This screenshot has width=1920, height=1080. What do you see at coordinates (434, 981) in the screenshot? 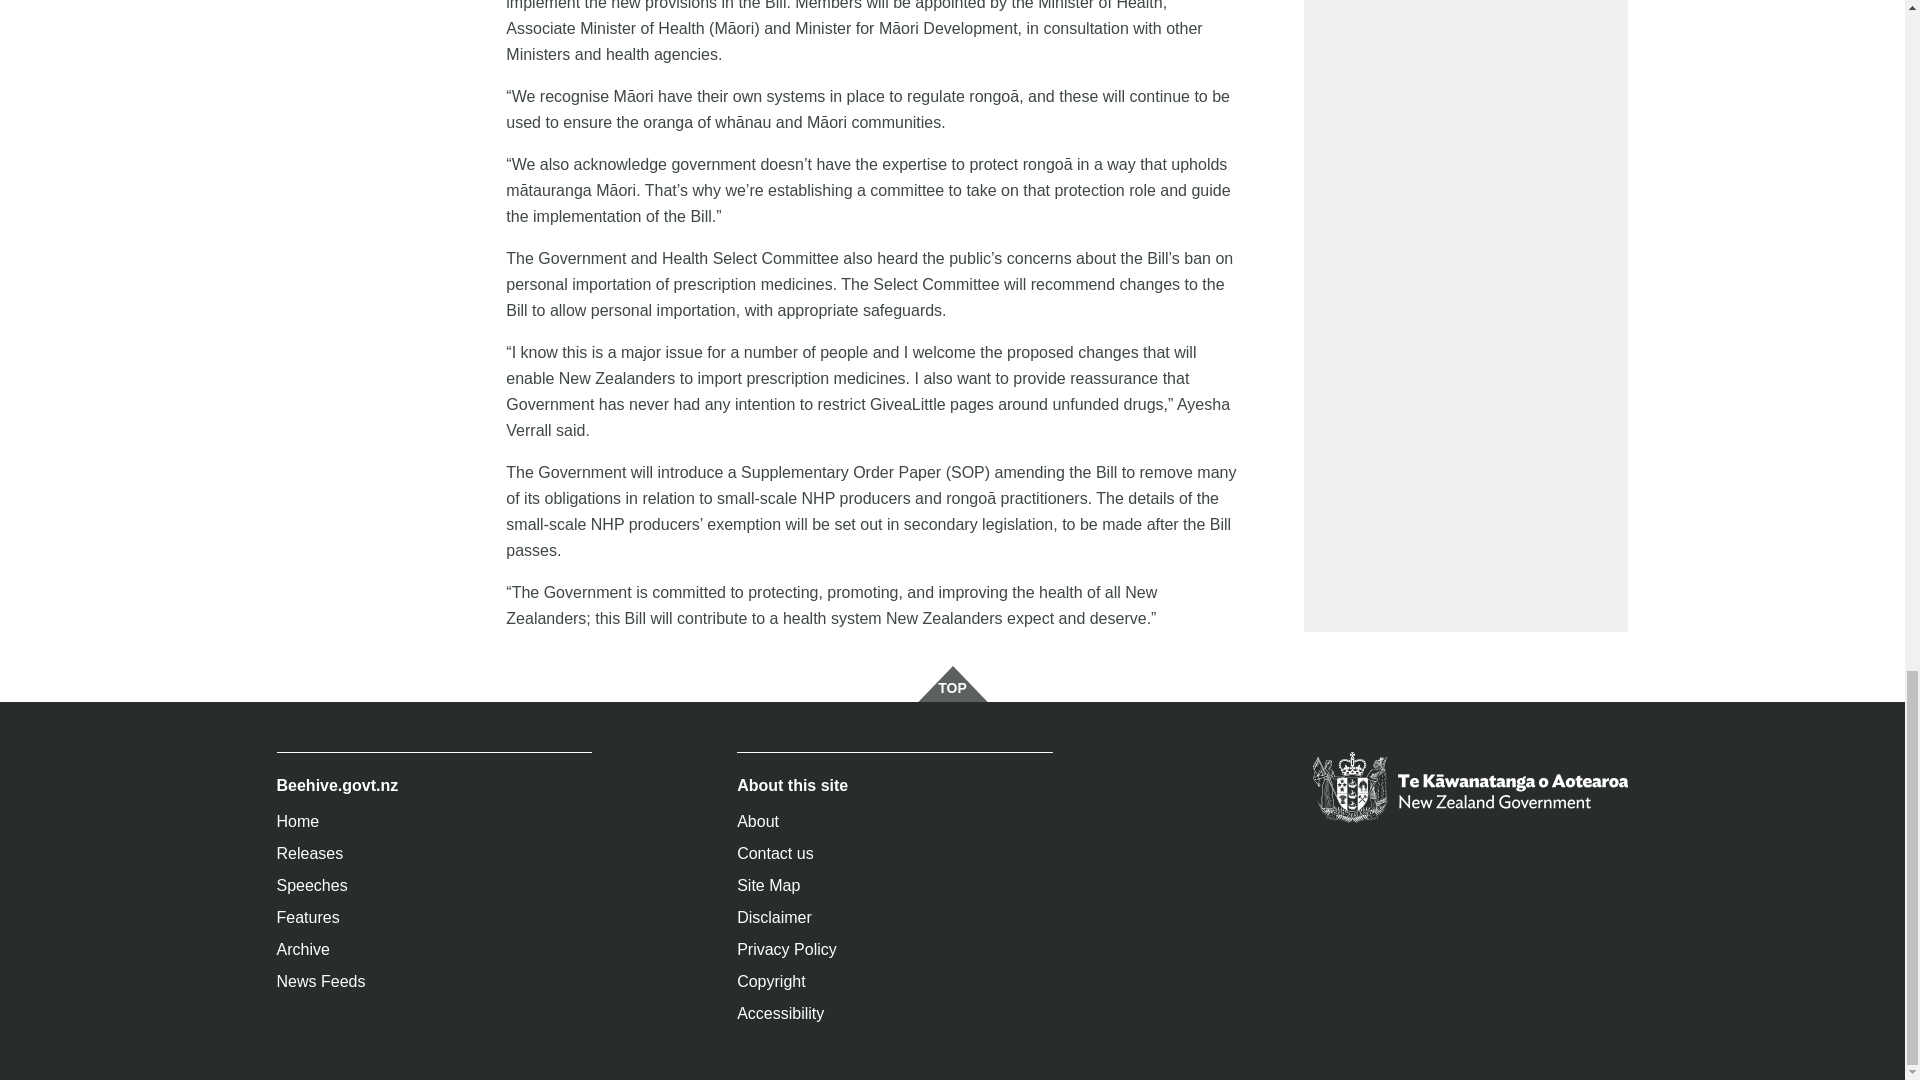
I see `News Feeds` at bounding box center [434, 981].